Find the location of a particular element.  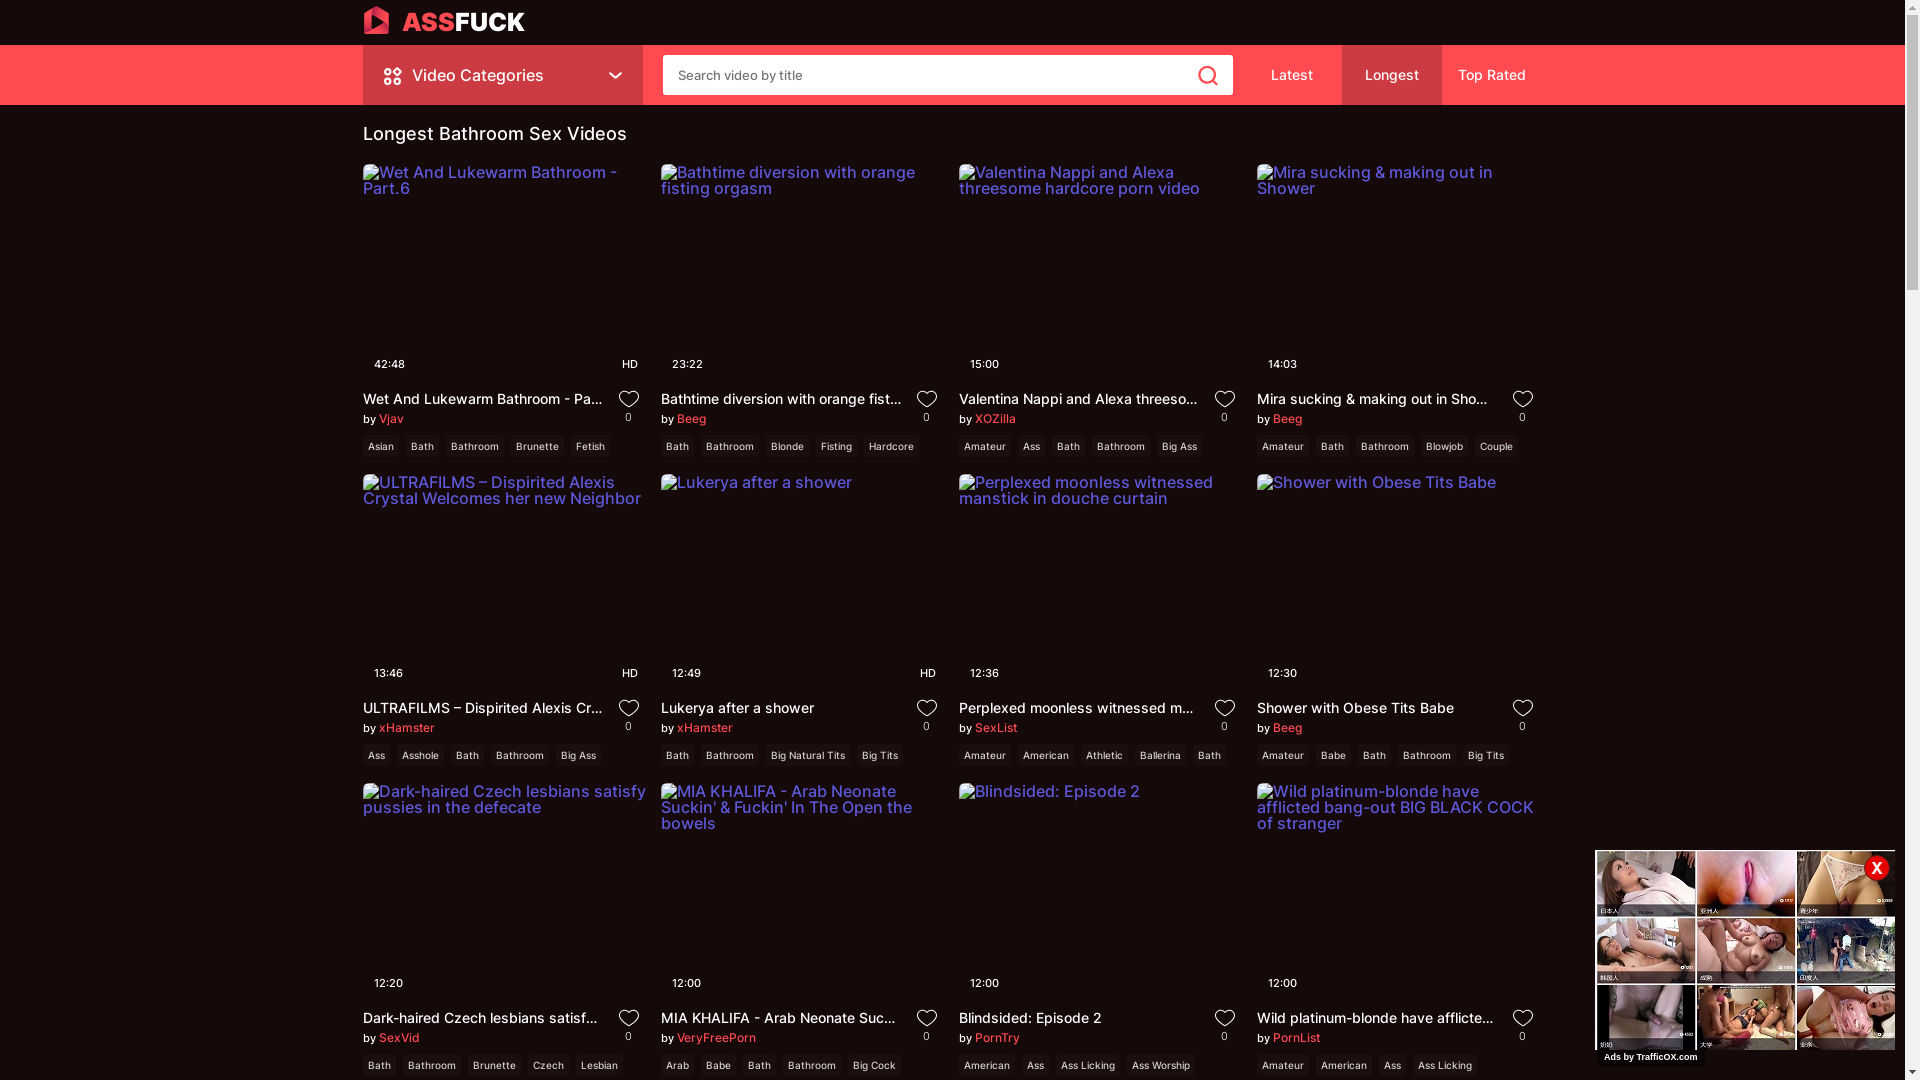

Latest is located at coordinates (1292, 75).